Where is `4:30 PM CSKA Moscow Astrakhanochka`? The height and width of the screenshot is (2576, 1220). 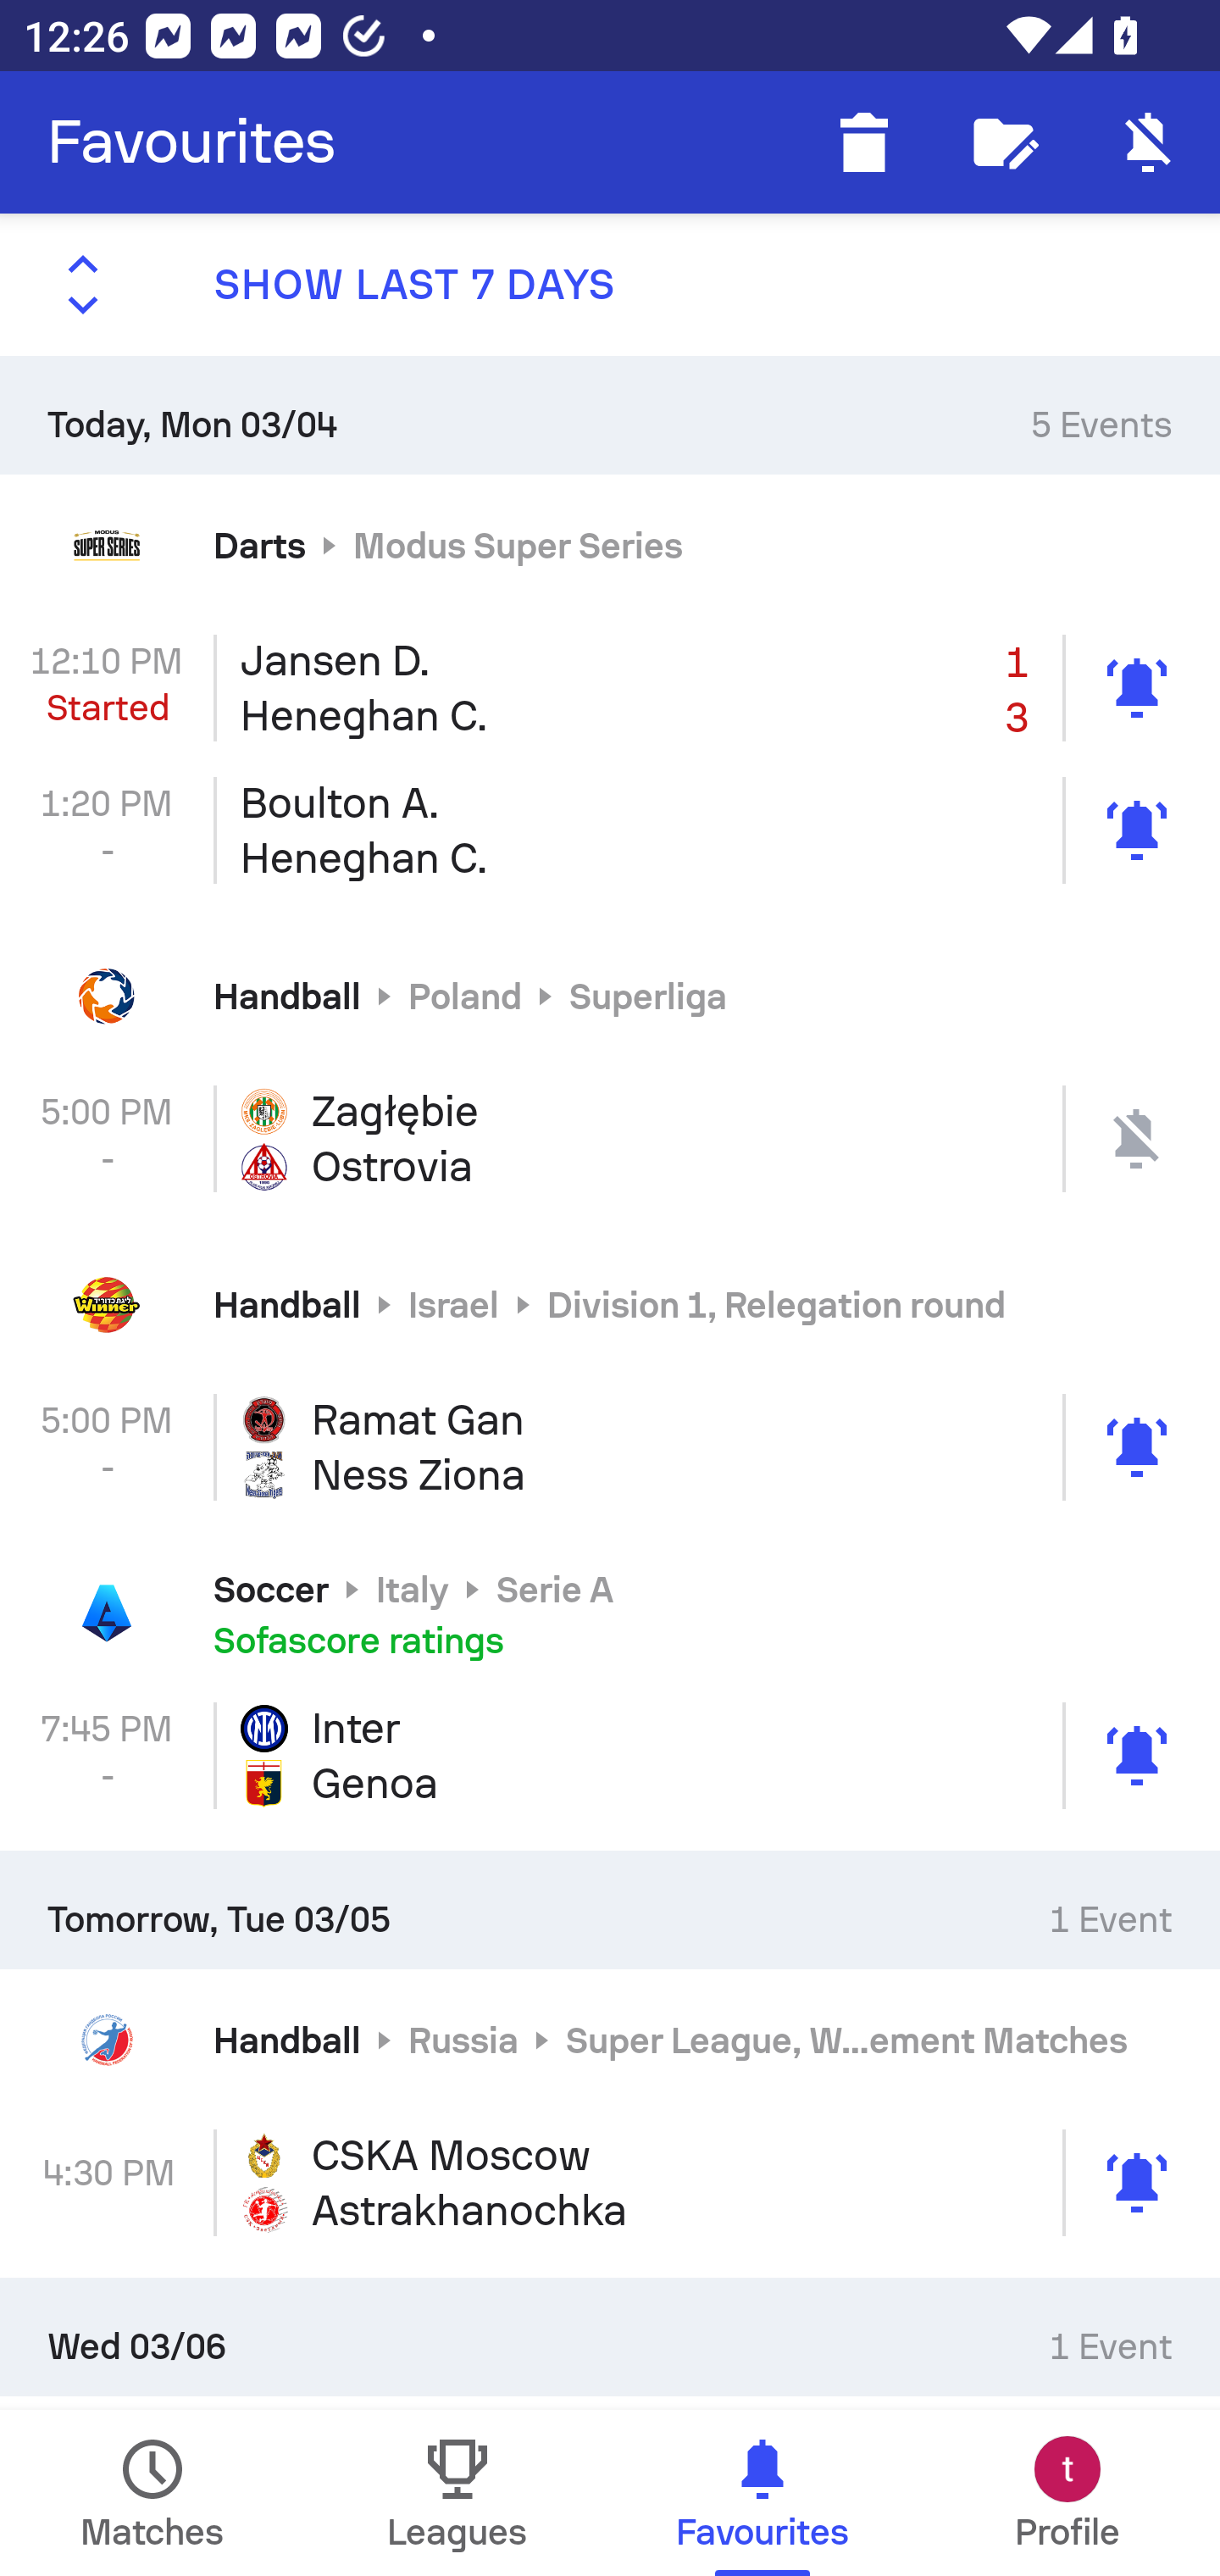 4:30 PM CSKA Moscow Astrakhanochka is located at coordinates (610, 2183).